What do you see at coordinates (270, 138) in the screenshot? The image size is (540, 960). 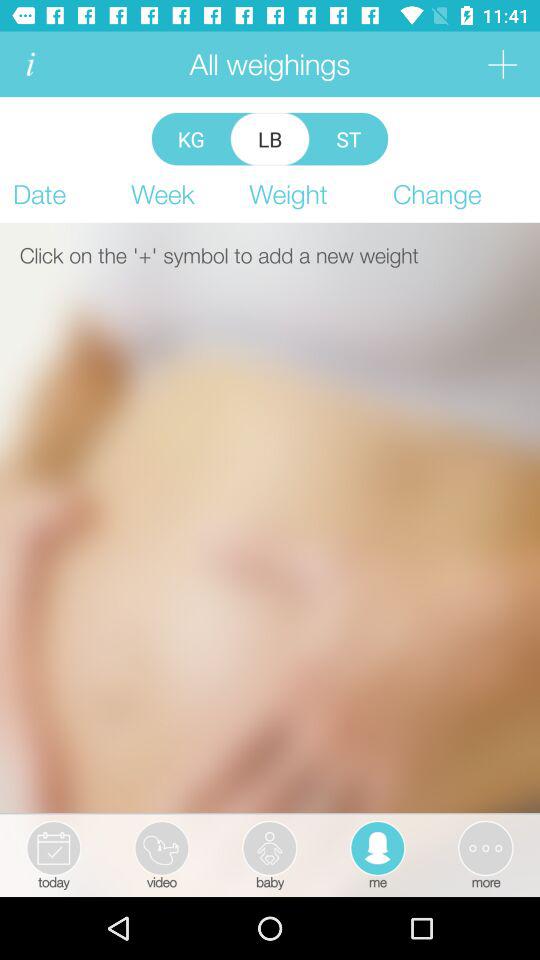 I see `press item to the left of st item` at bounding box center [270, 138].